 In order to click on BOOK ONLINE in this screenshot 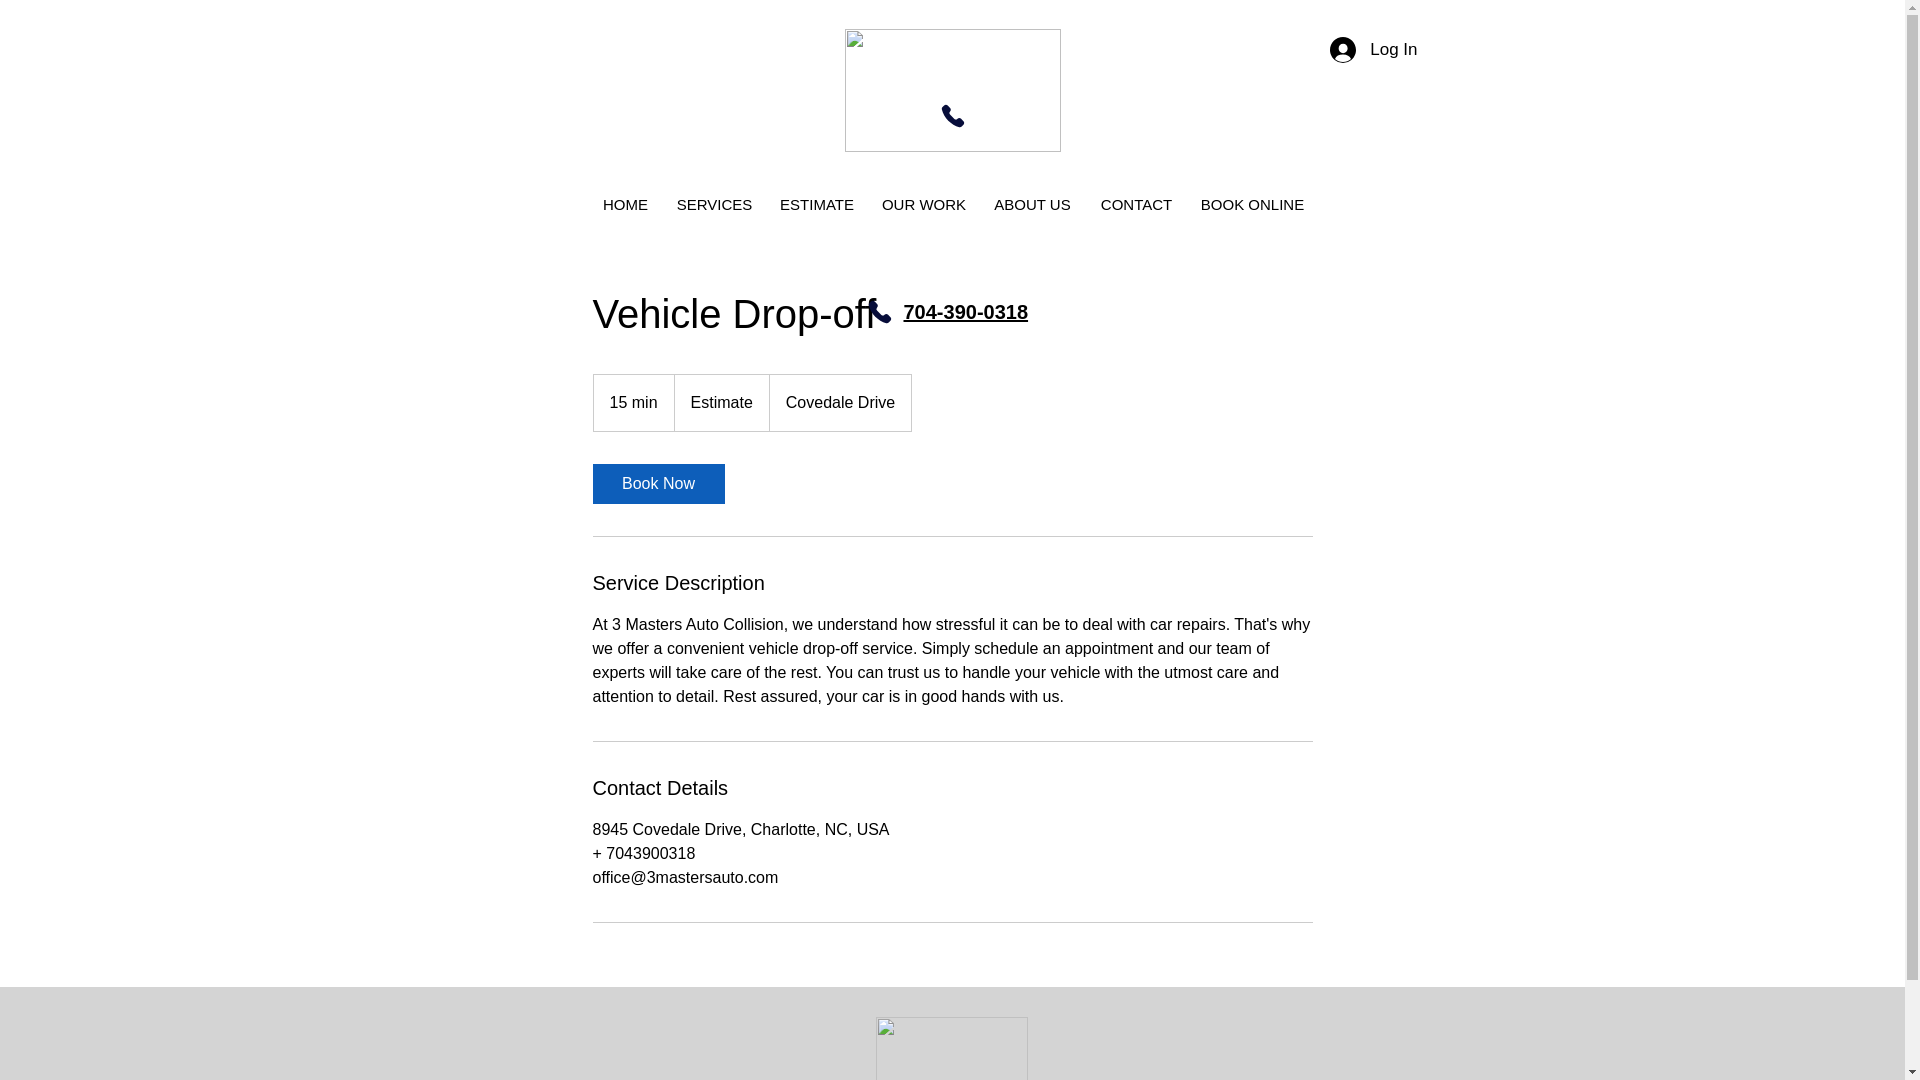, I will do `click(1252, 205)`.